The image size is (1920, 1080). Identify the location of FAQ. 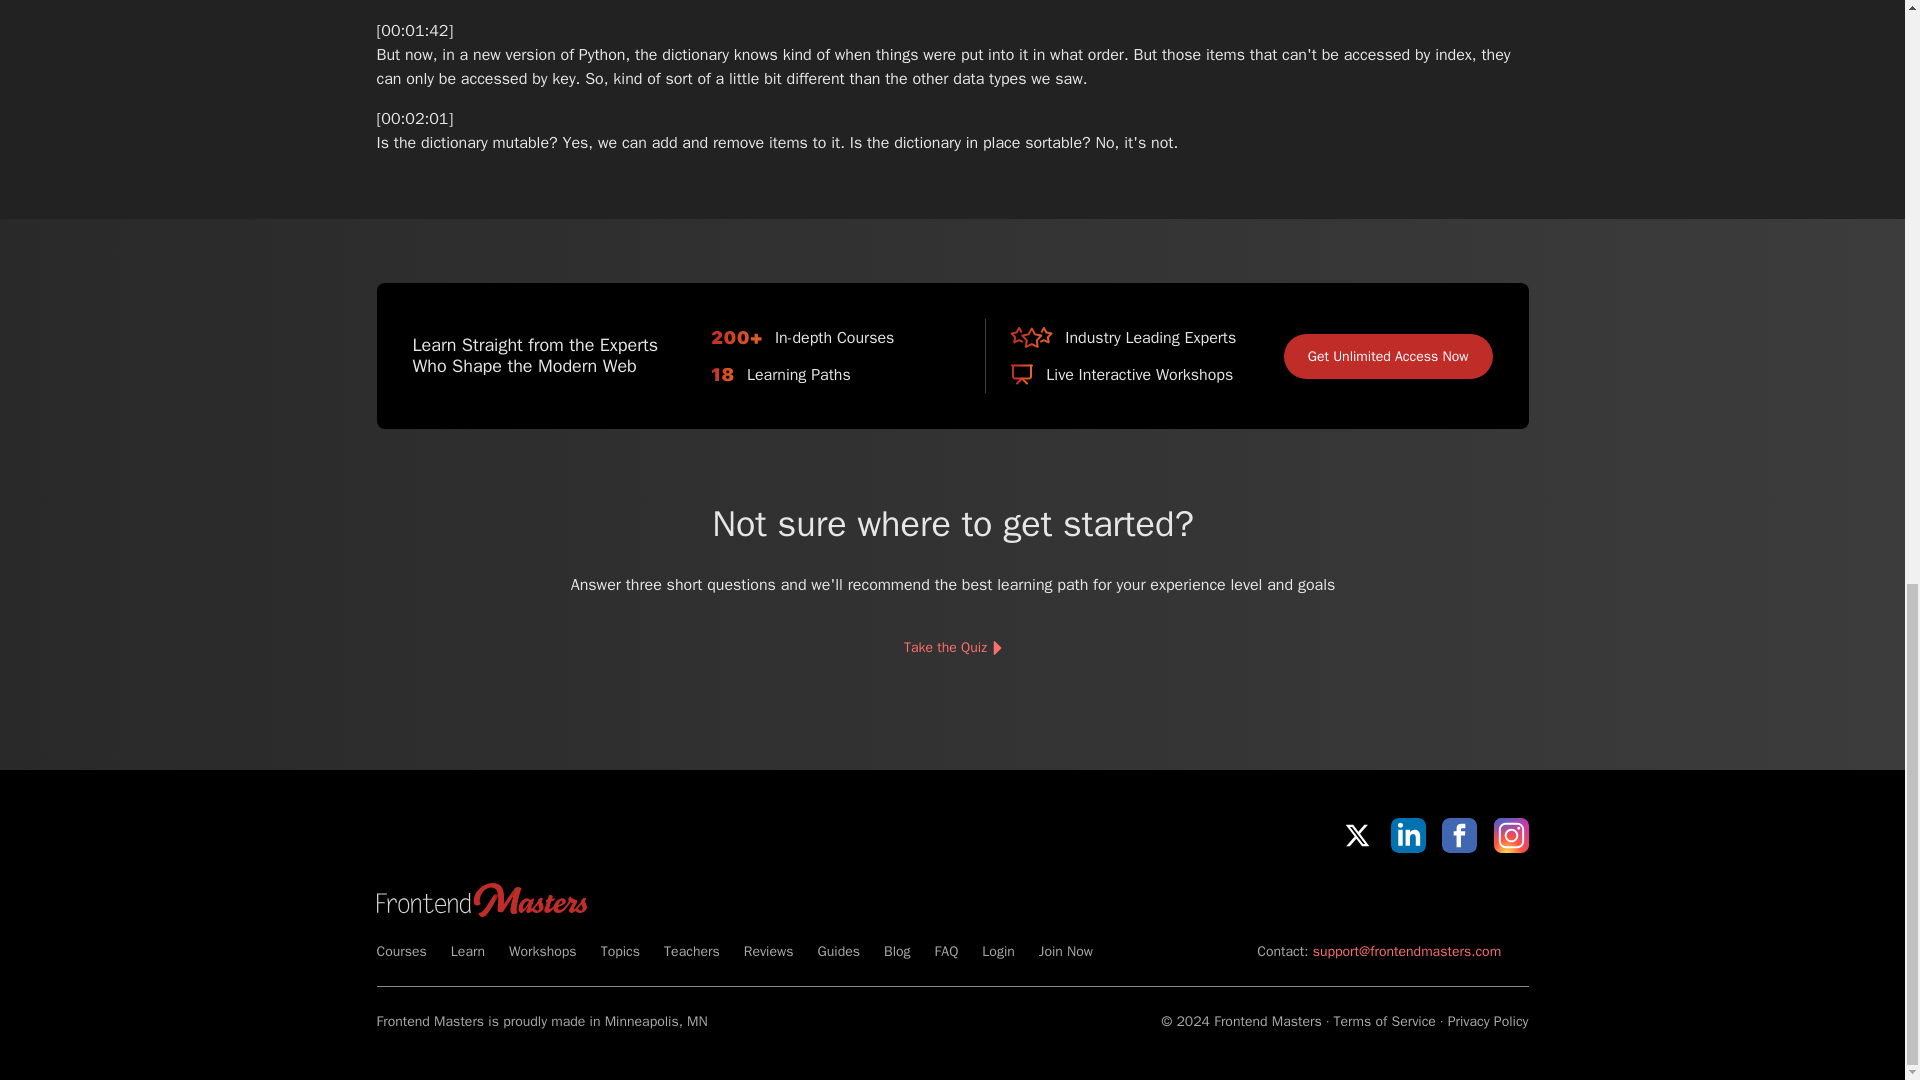
(946, 951).